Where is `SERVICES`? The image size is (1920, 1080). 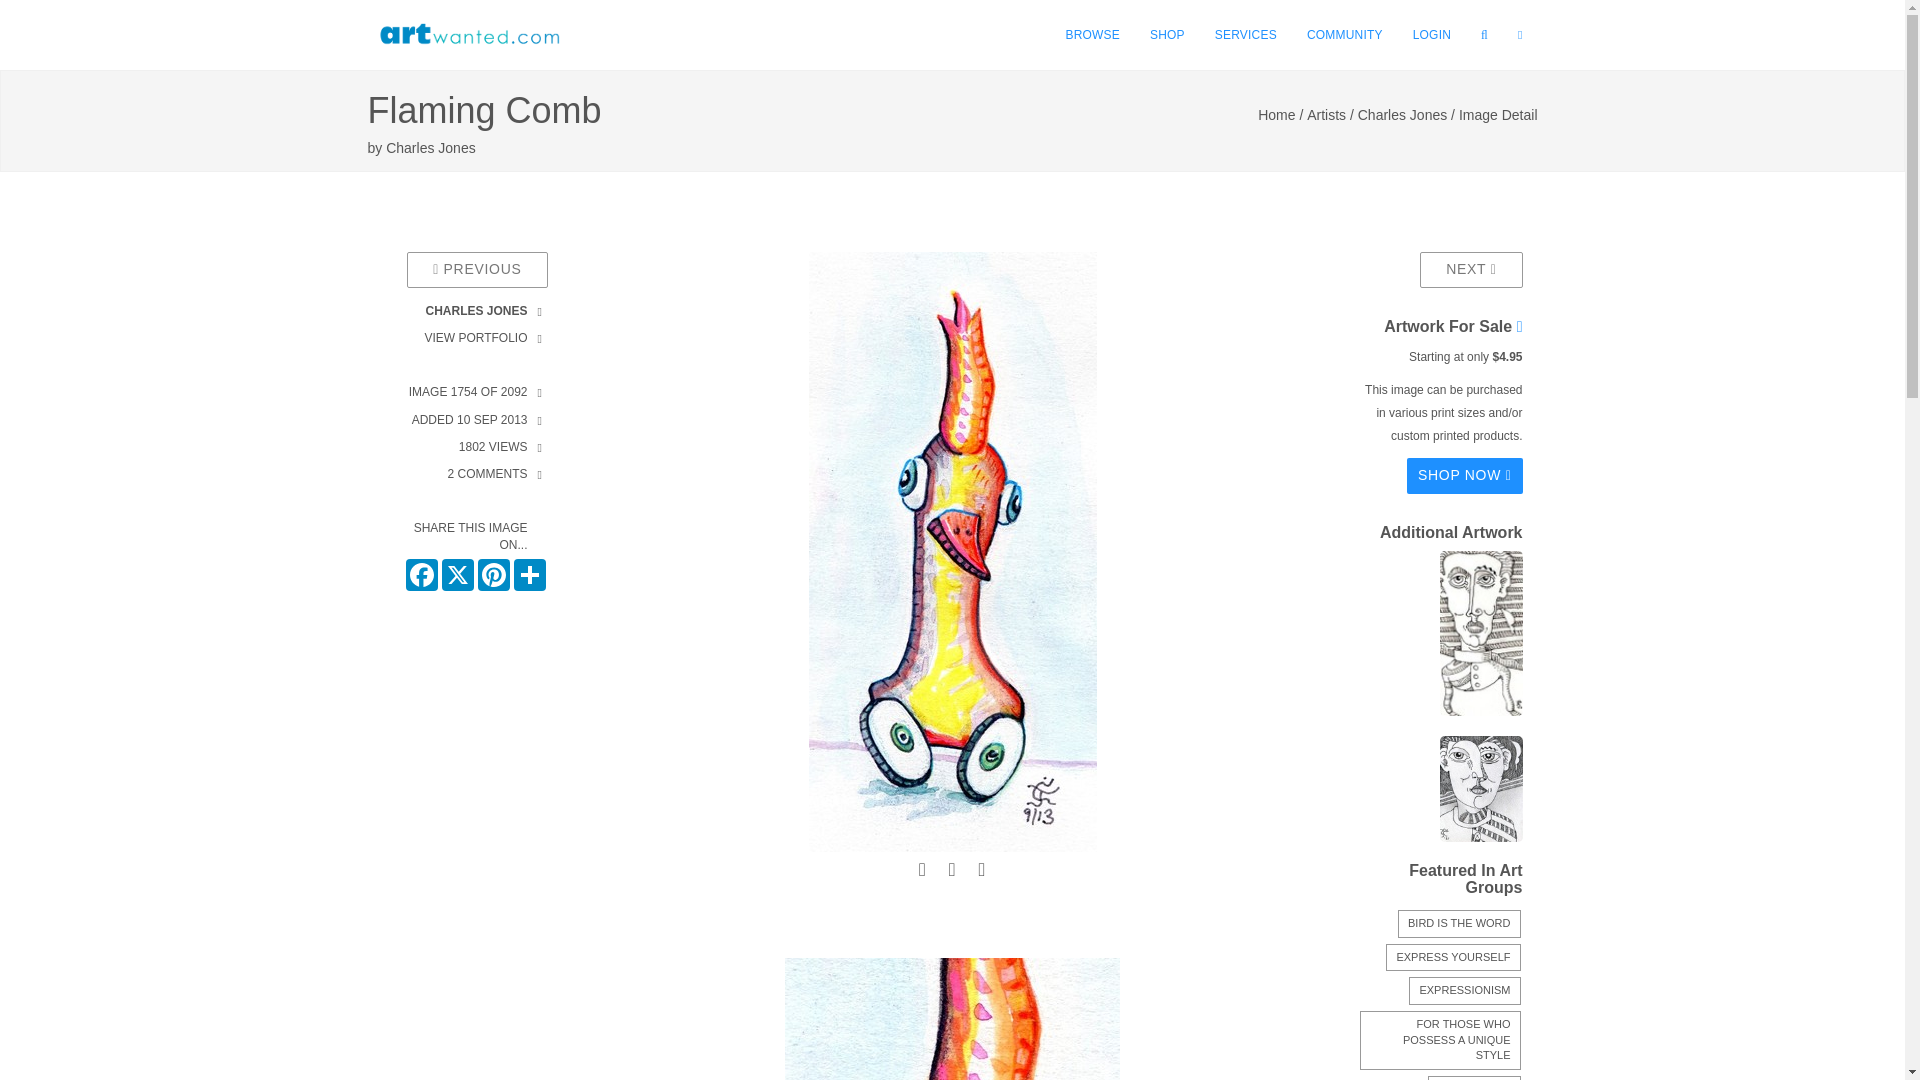
SERVICES is located at coordinates (1246, 35).